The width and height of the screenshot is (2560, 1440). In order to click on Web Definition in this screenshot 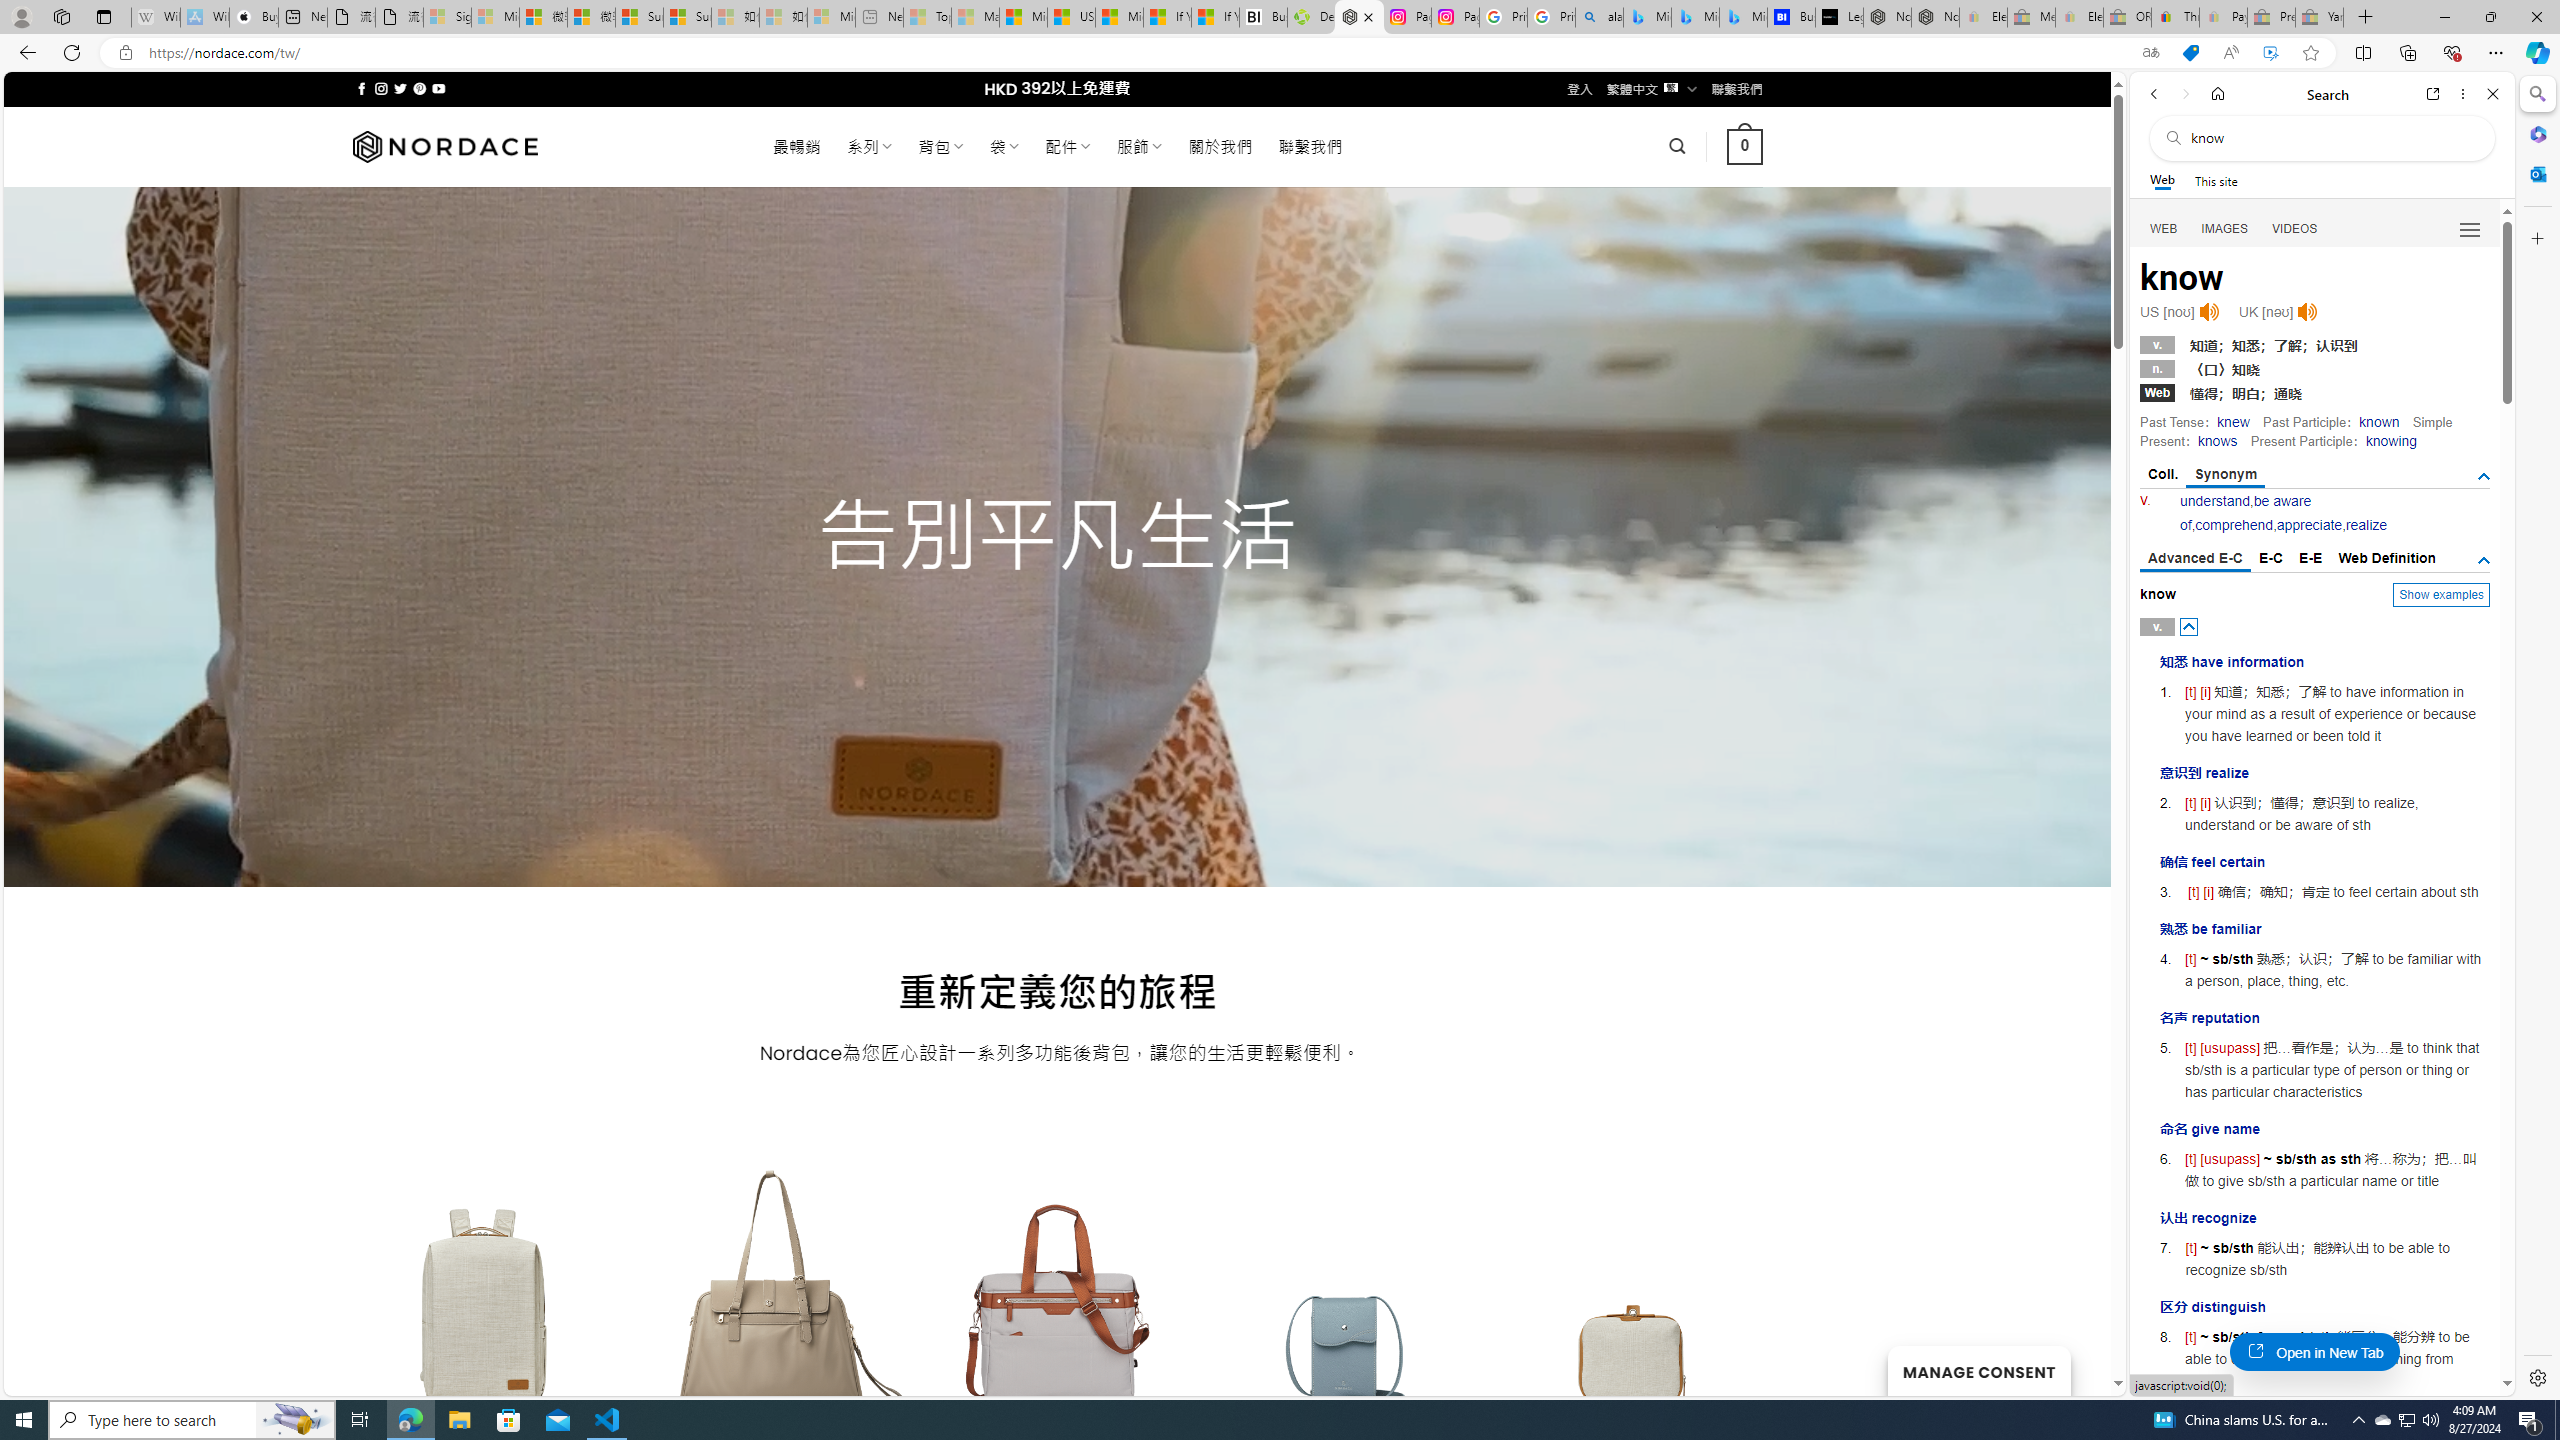, I will do `click(2386, 558)`.